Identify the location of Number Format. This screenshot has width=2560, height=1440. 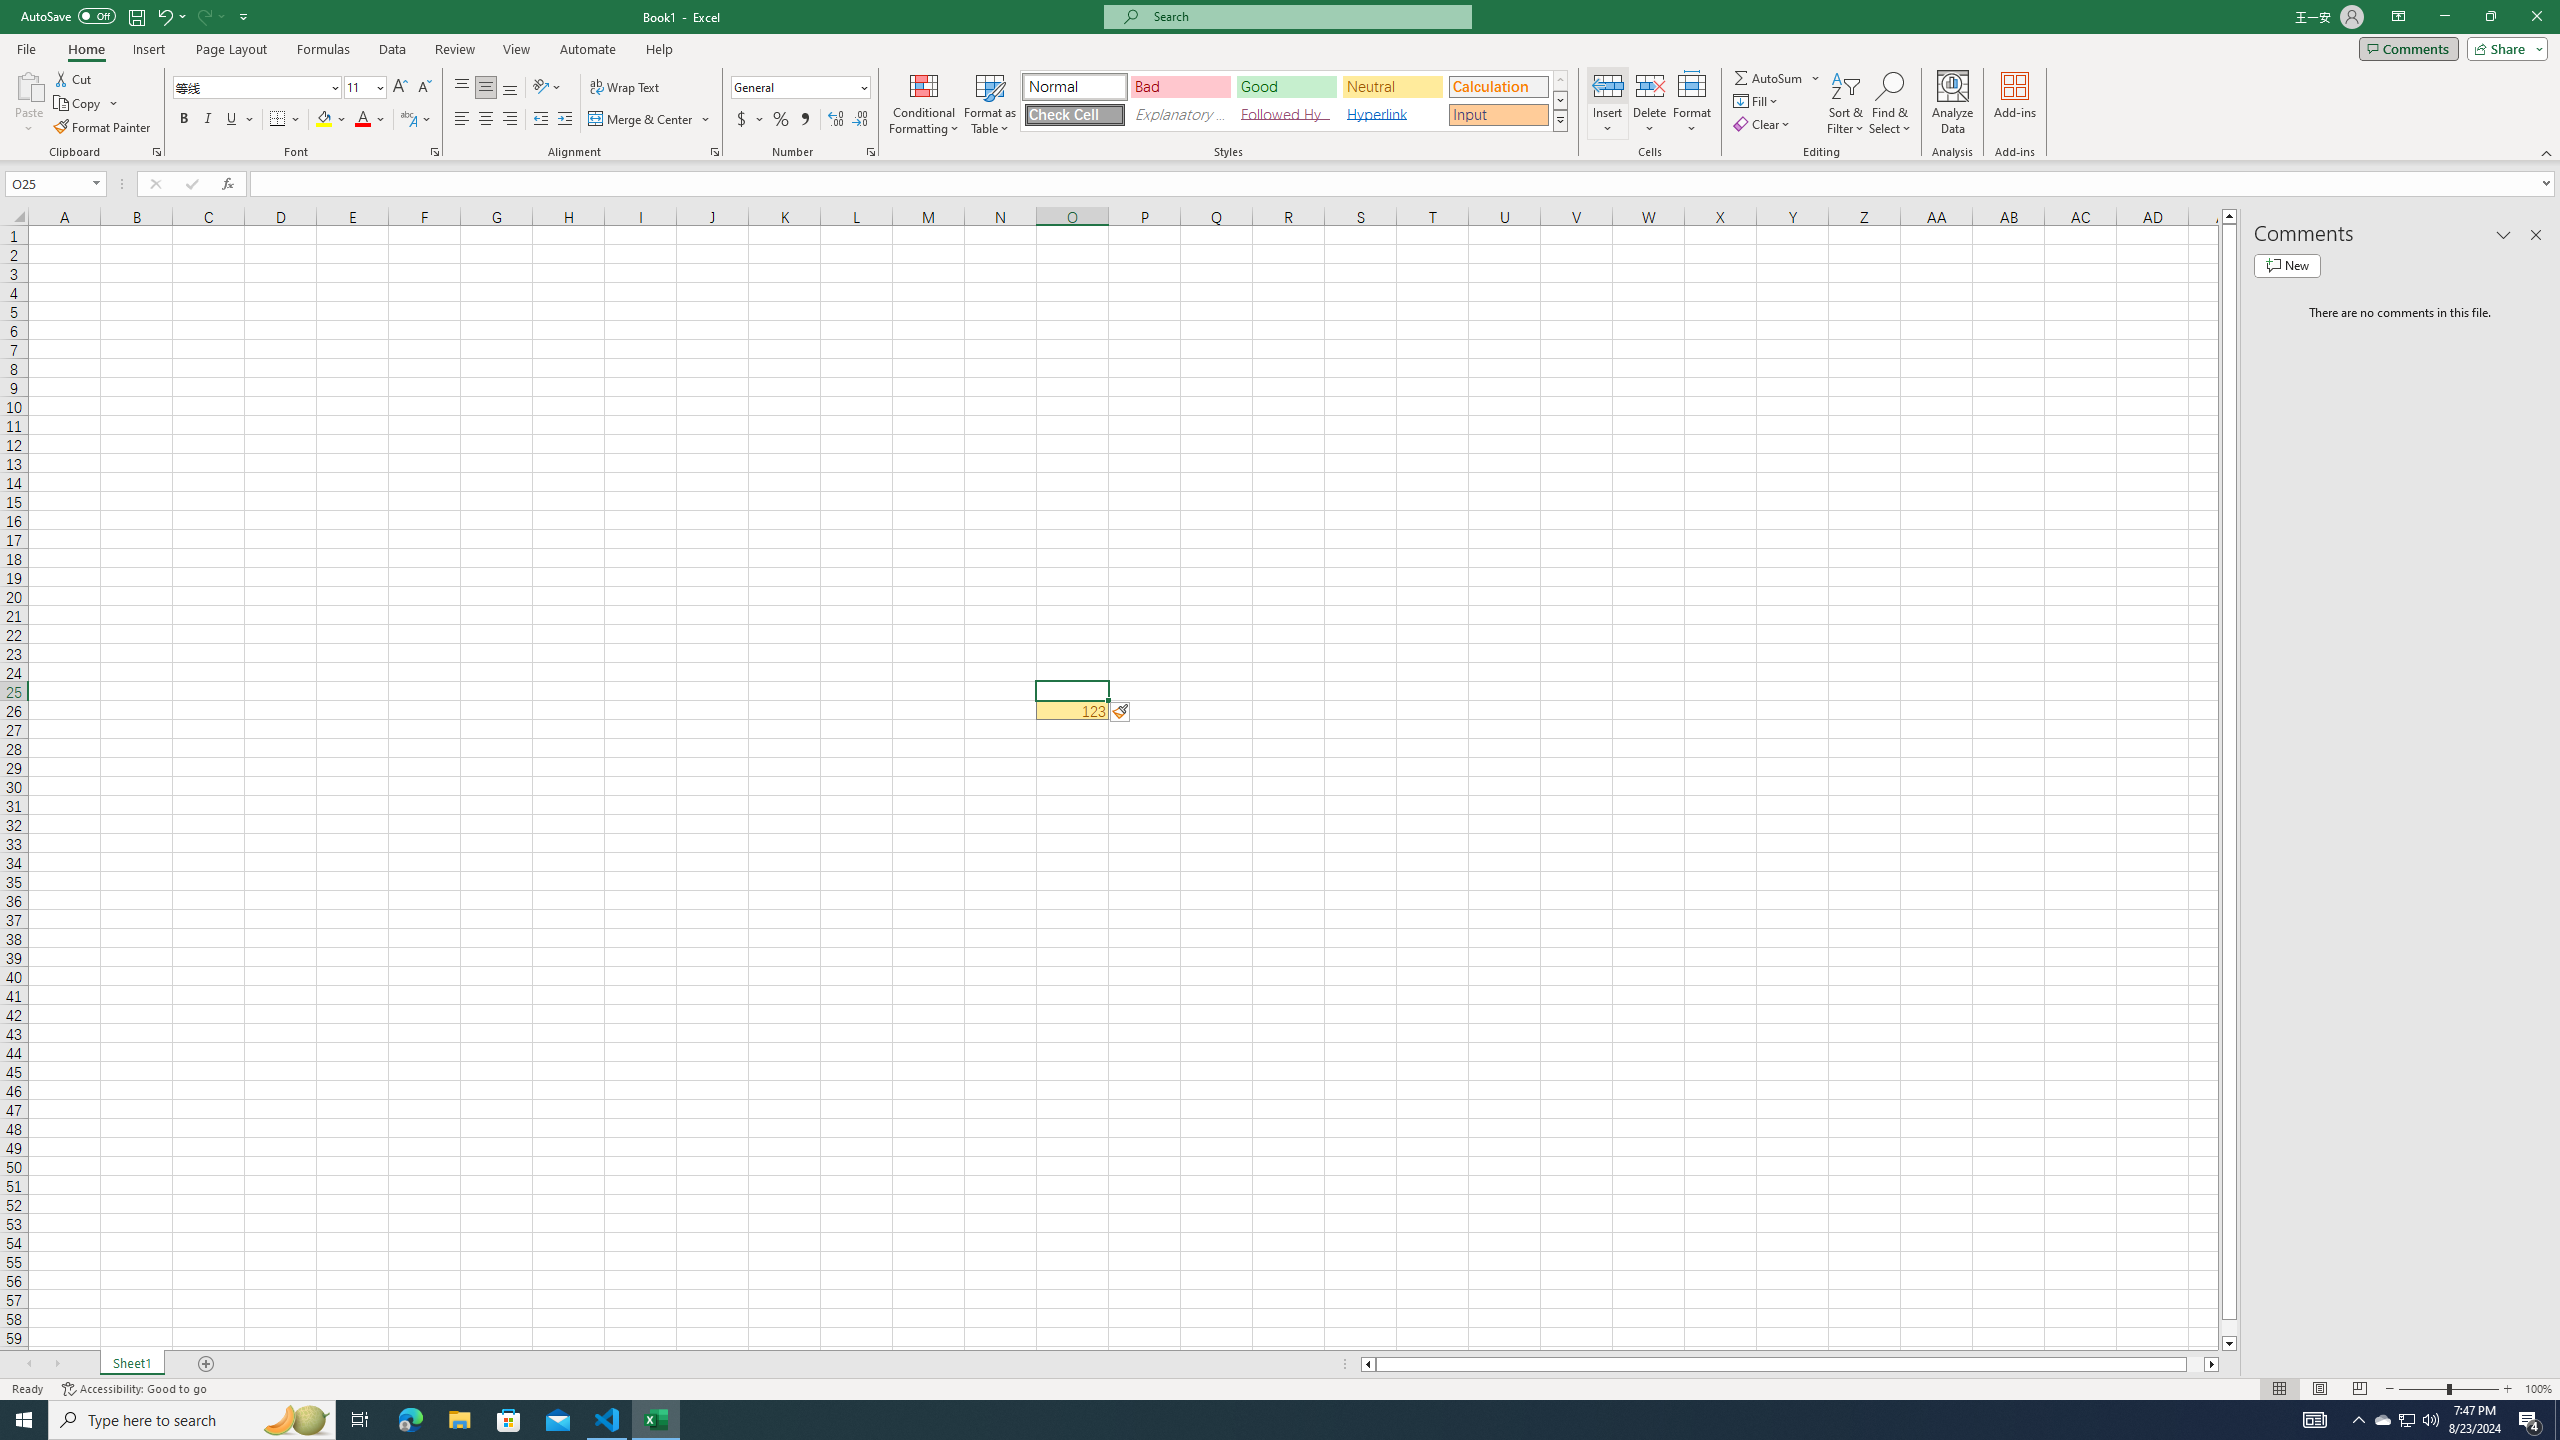
(794, 86).